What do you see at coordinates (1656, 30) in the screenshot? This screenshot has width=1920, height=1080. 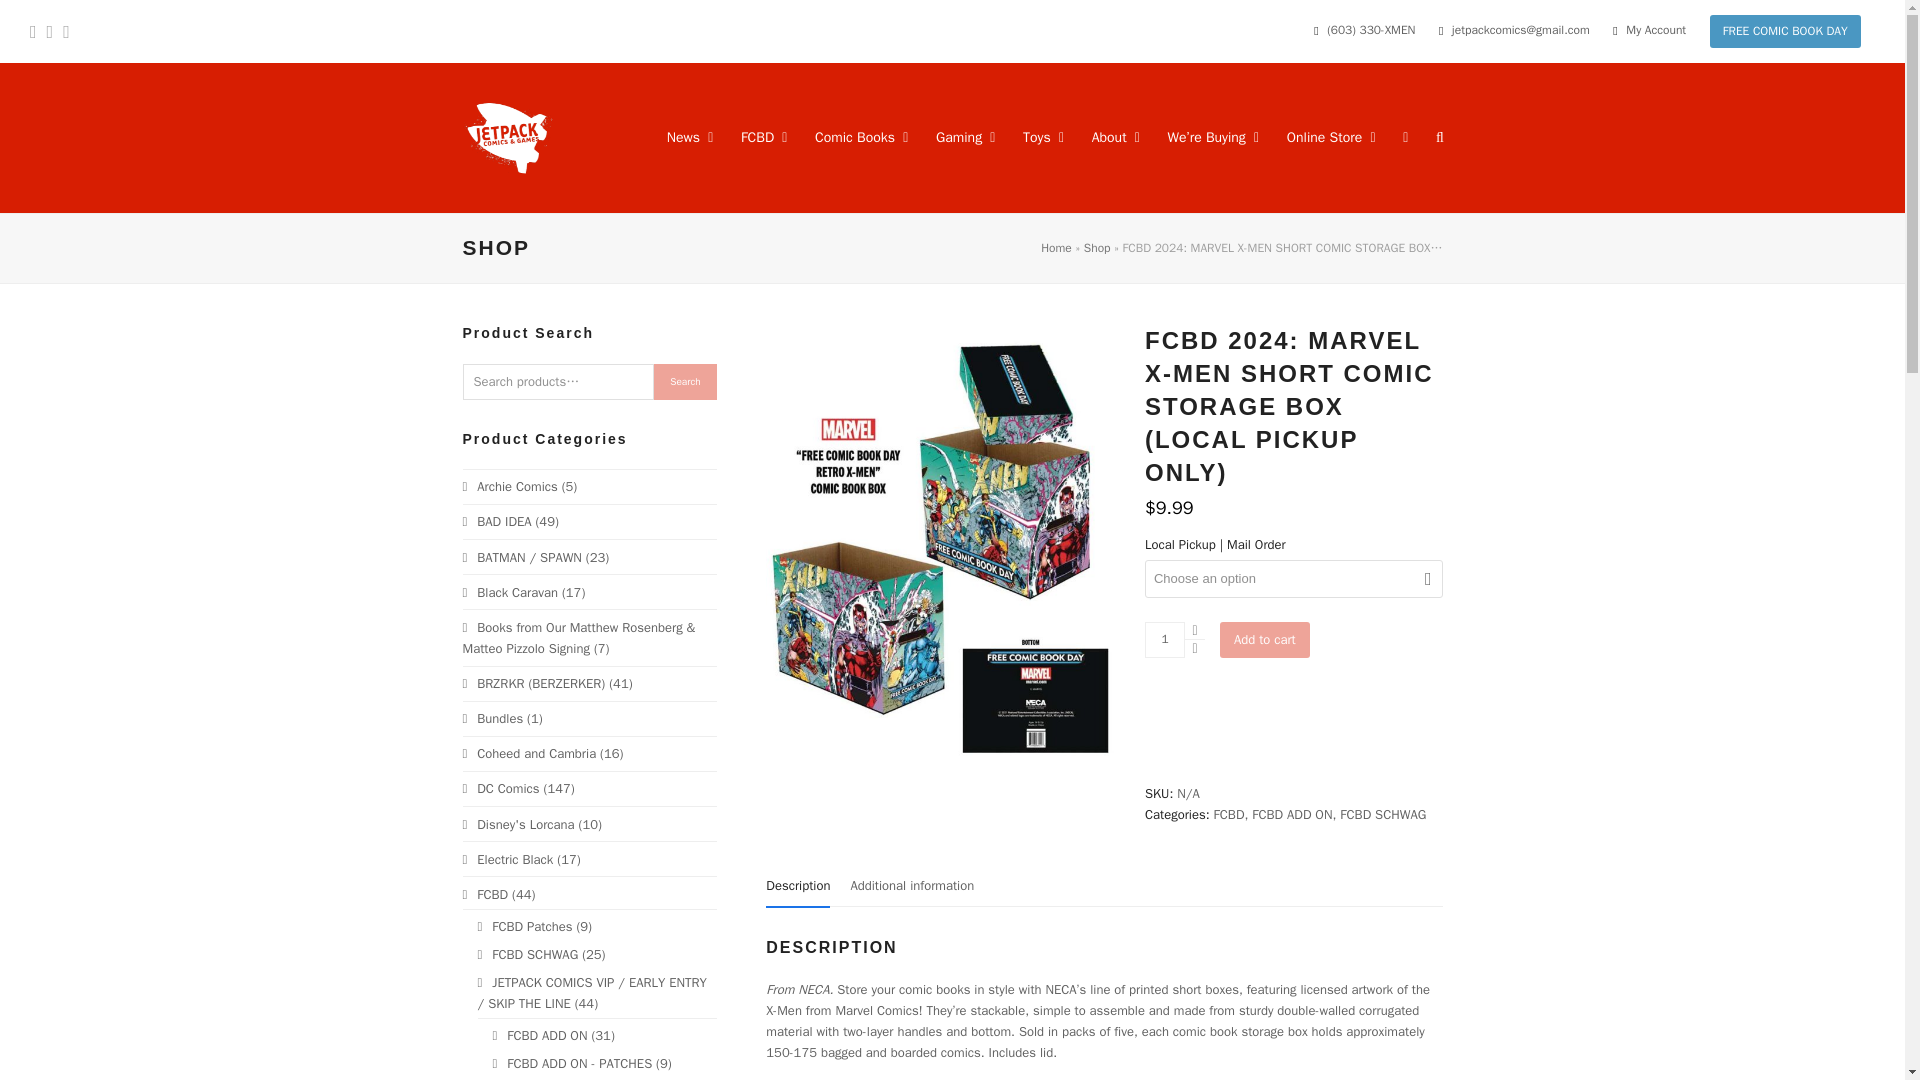 I see `My Account` at bounding box center [1656, 30].